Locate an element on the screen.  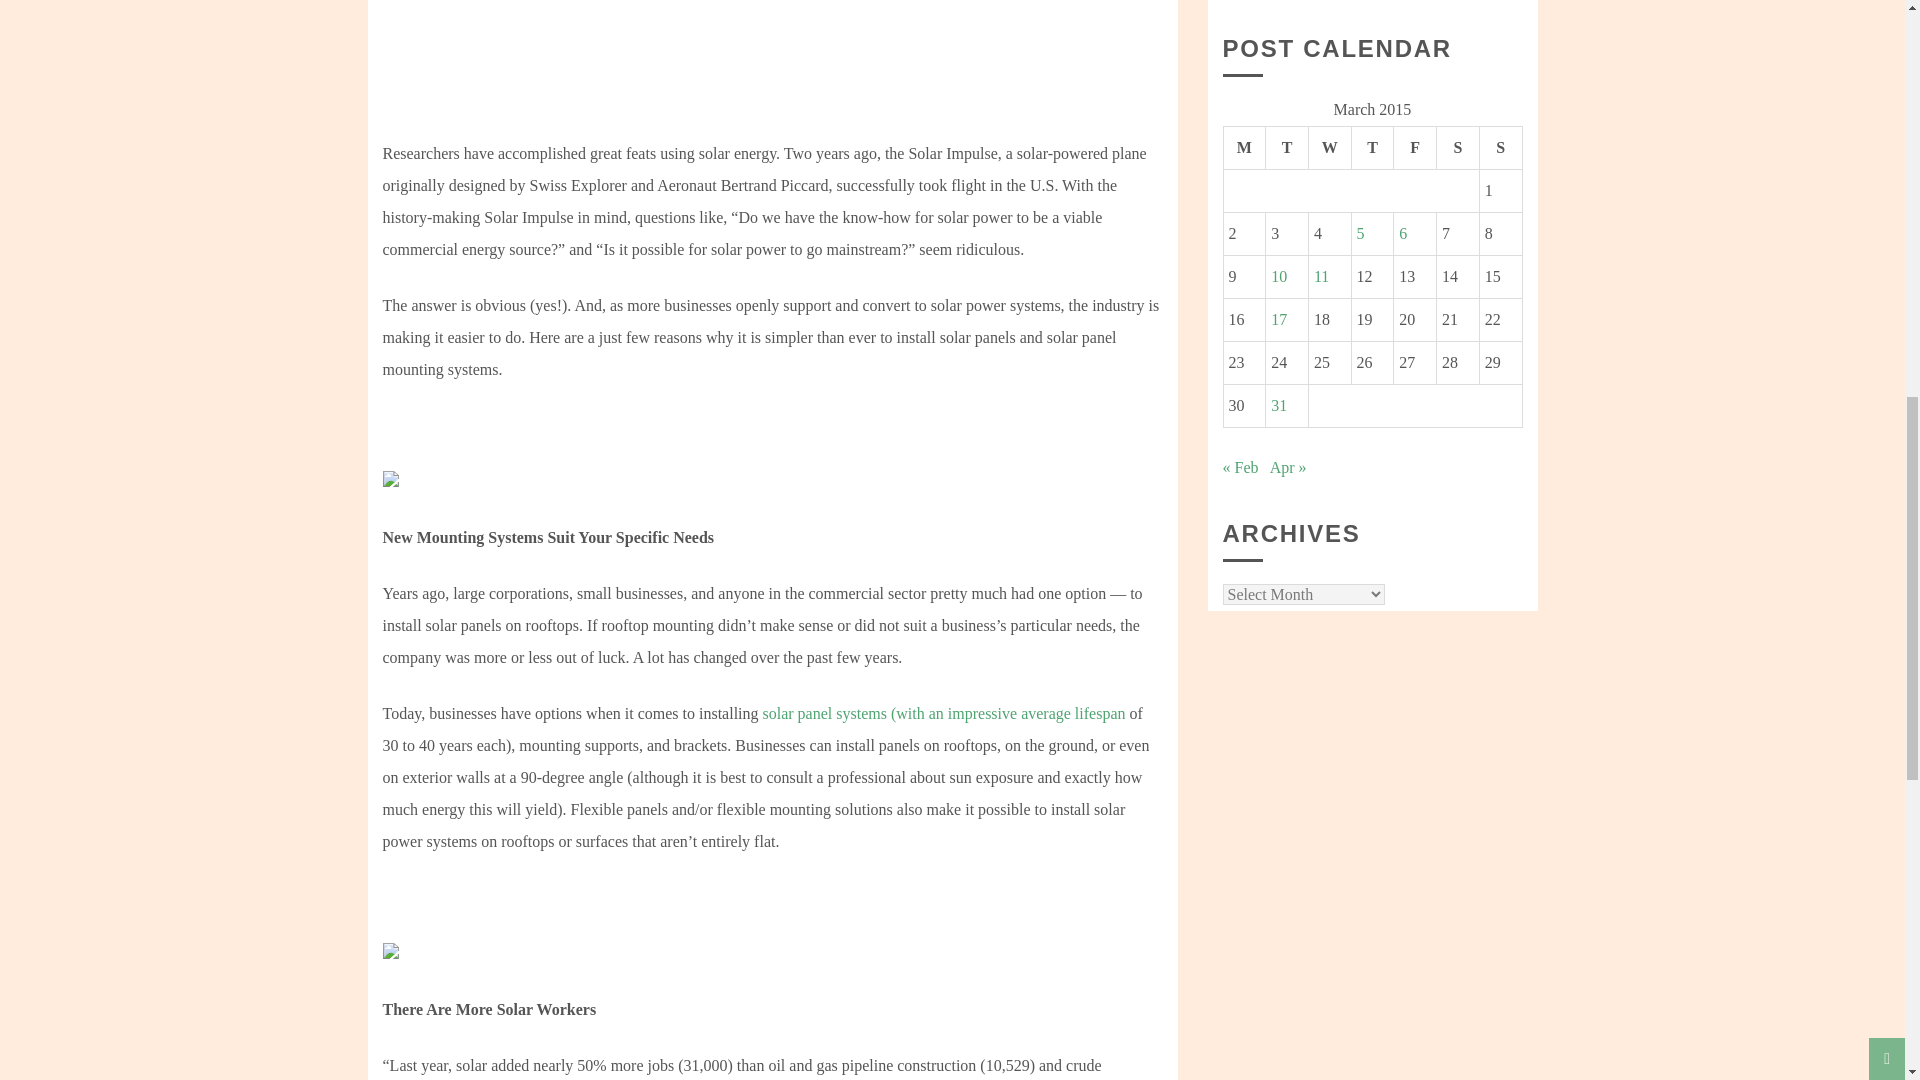
Monday is located at coordinates (1244, 147).